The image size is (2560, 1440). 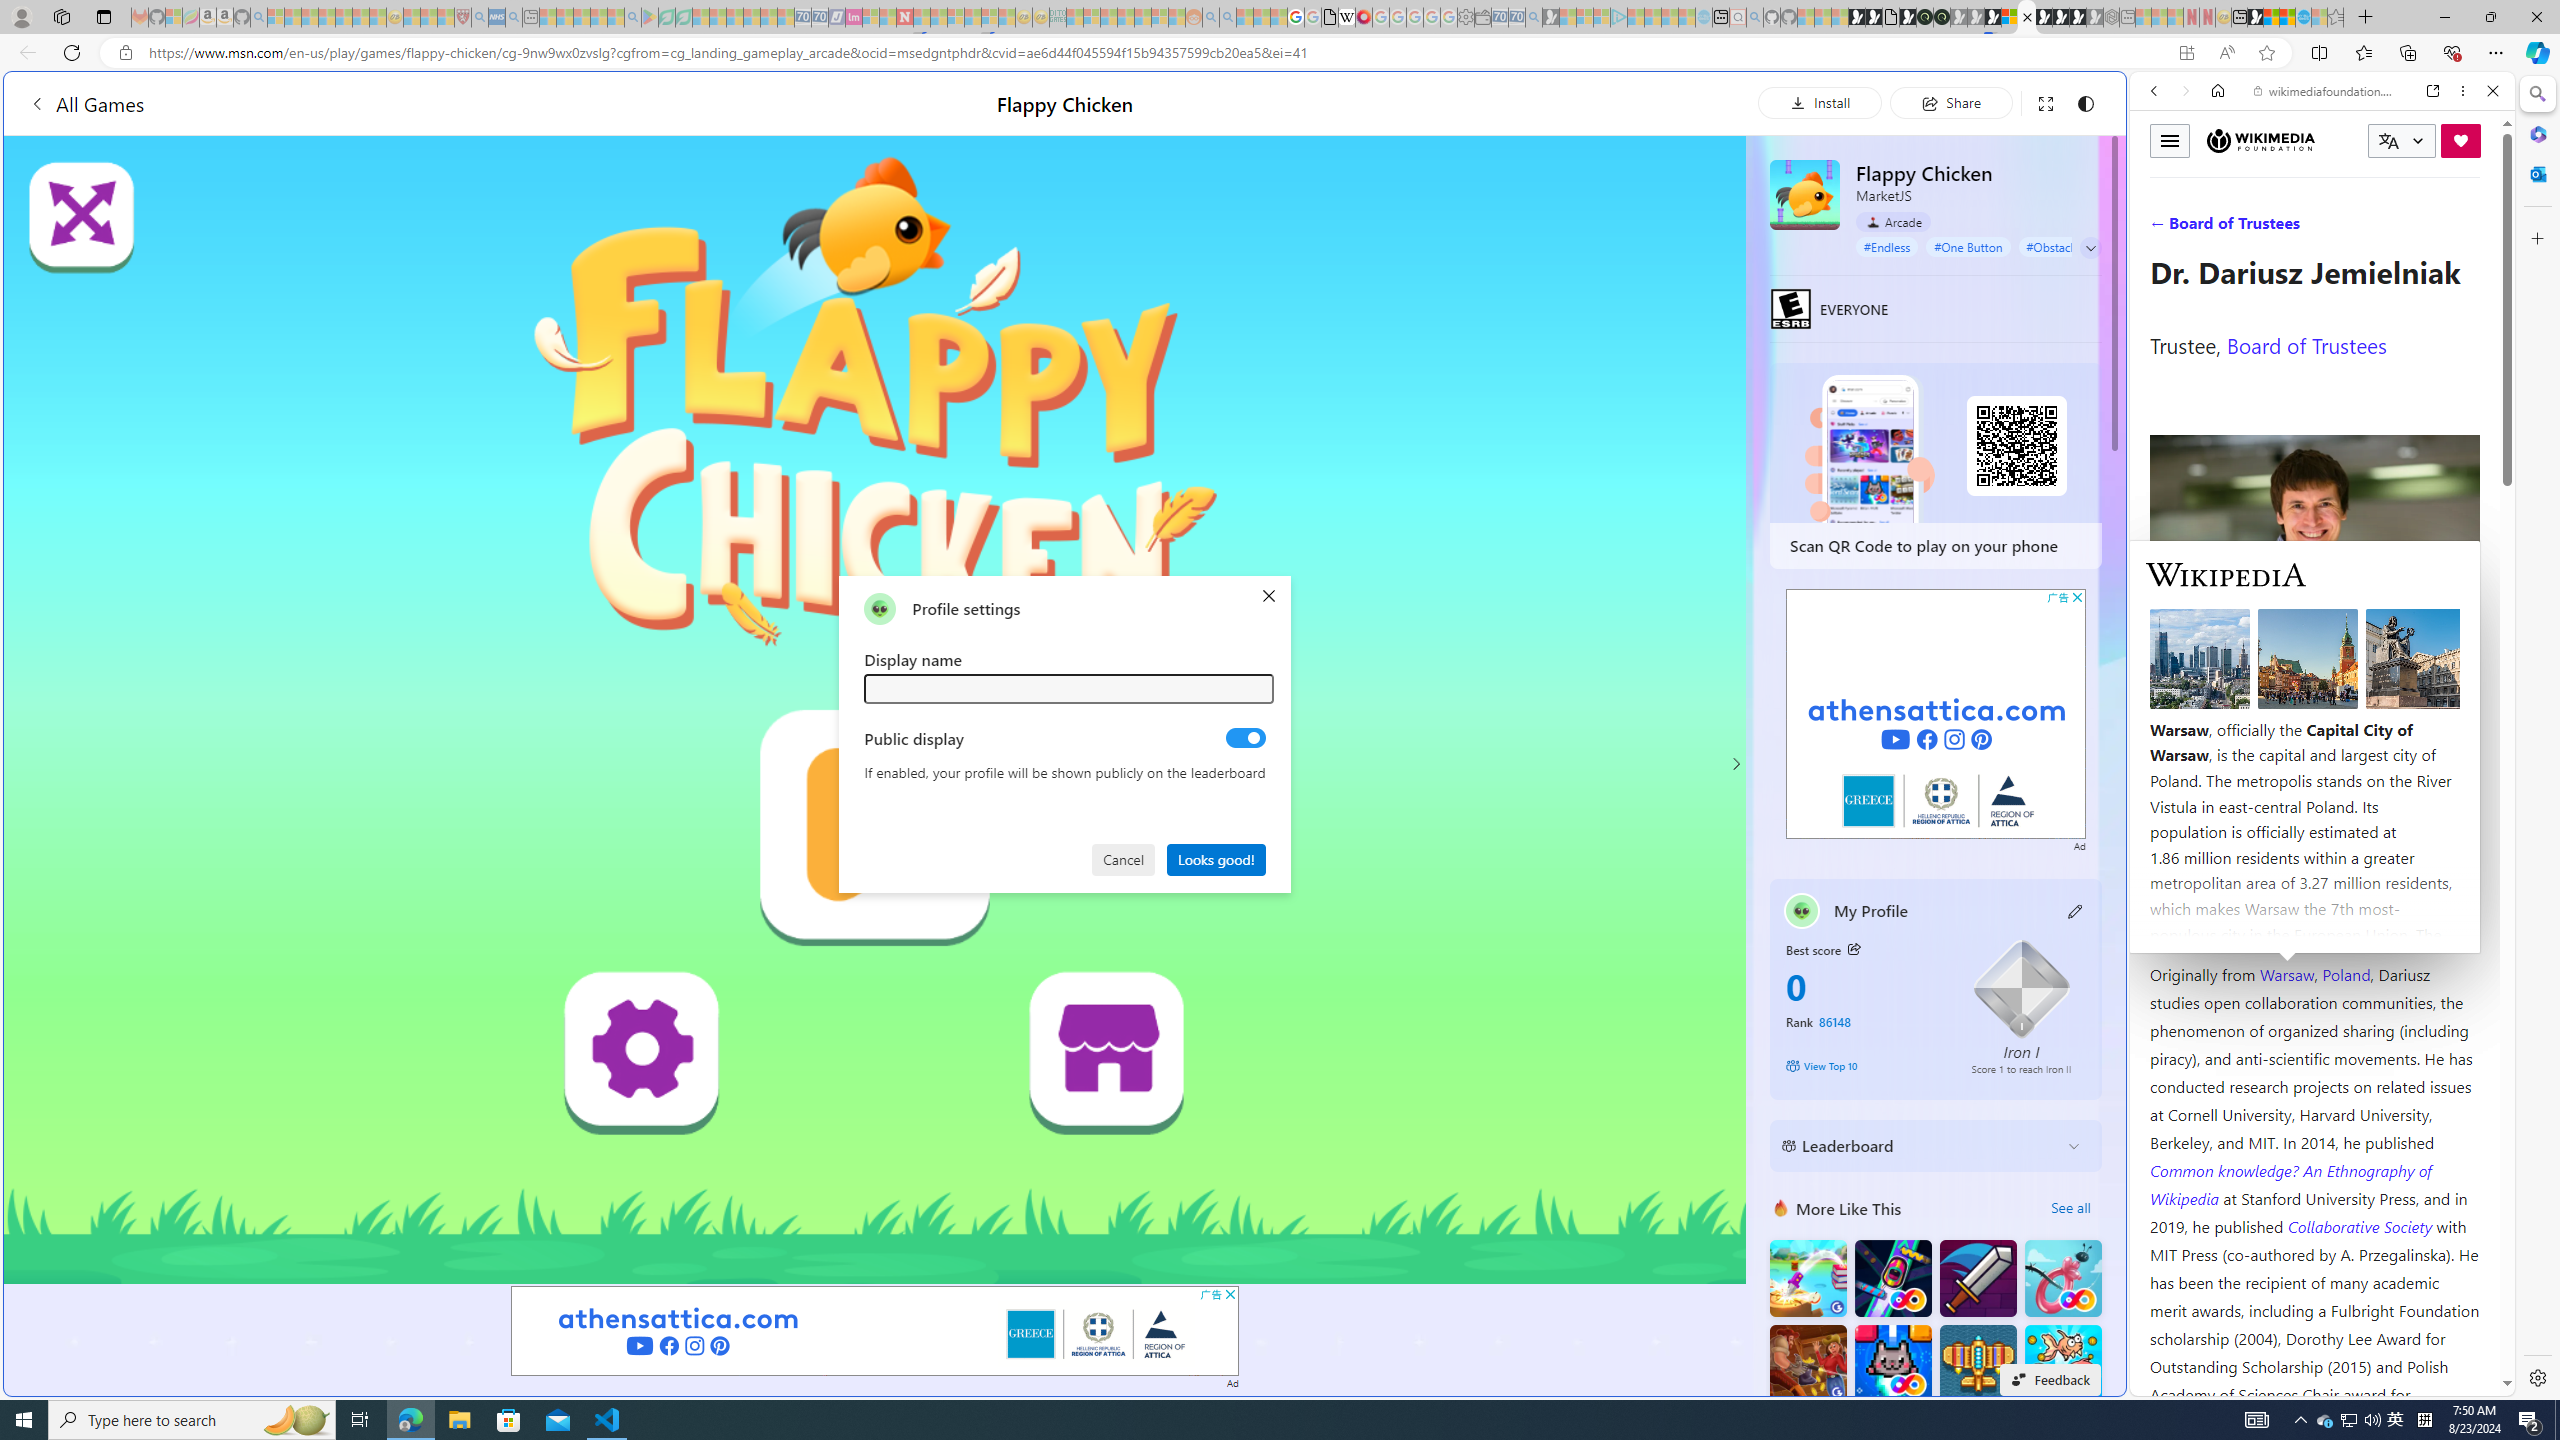 I want to click on Profile on Meta-Wiki, so click(x=2240, y=712).